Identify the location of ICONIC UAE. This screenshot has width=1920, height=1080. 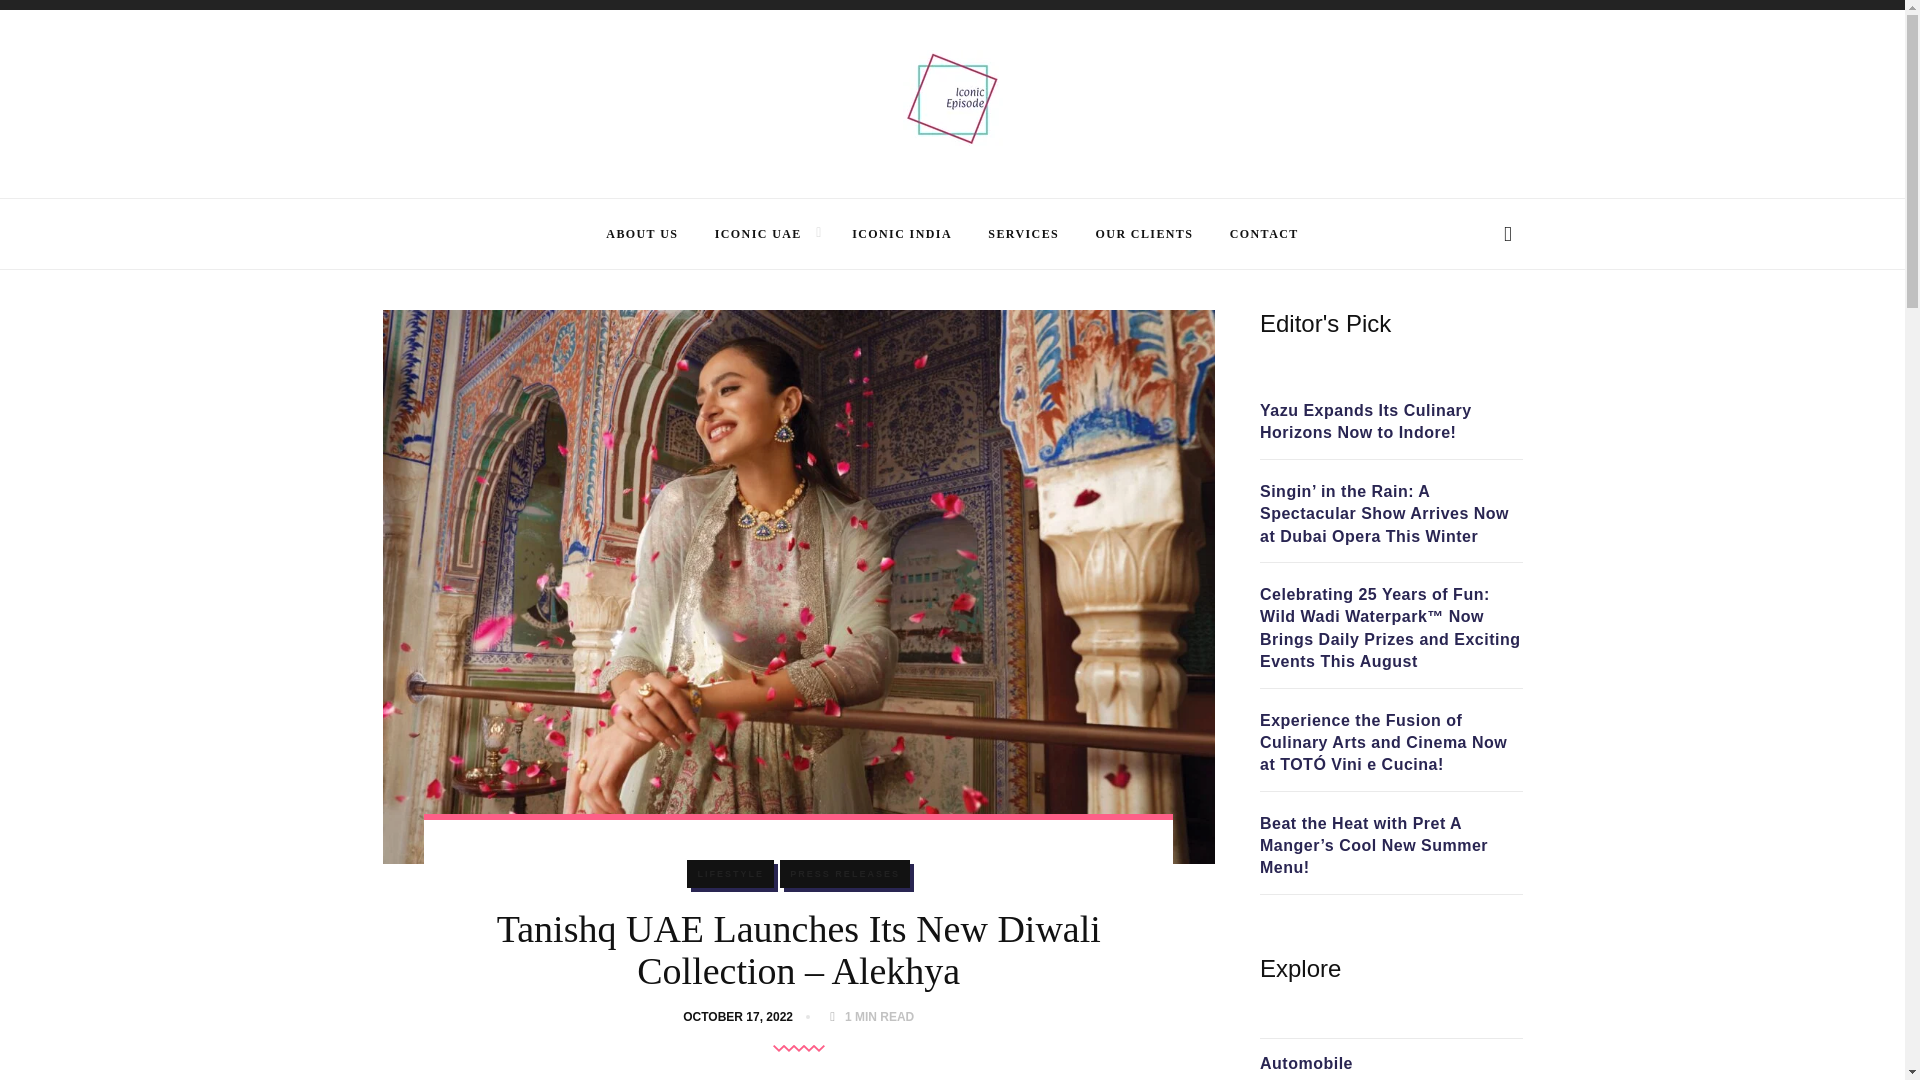
(758, 233).